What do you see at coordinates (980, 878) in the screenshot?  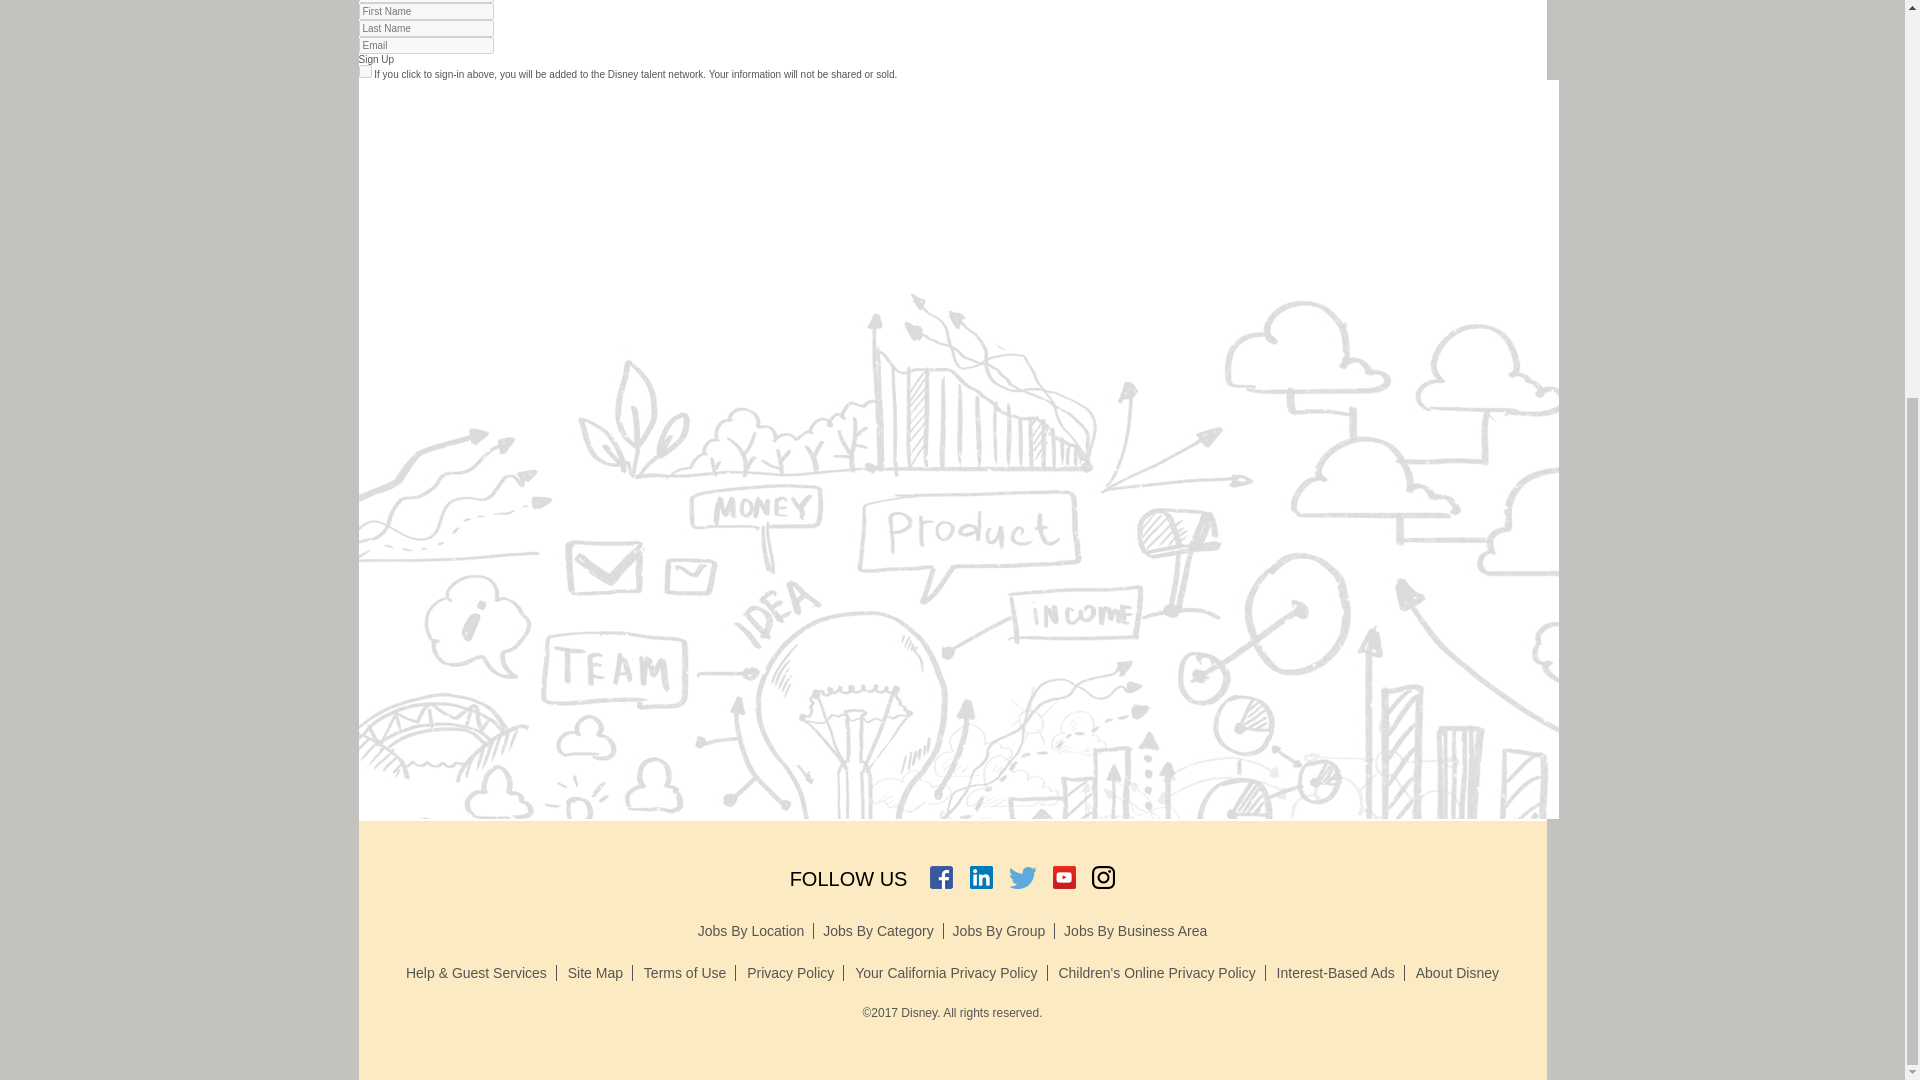 I see `LinkedIn` at bounding box center [980, 878].